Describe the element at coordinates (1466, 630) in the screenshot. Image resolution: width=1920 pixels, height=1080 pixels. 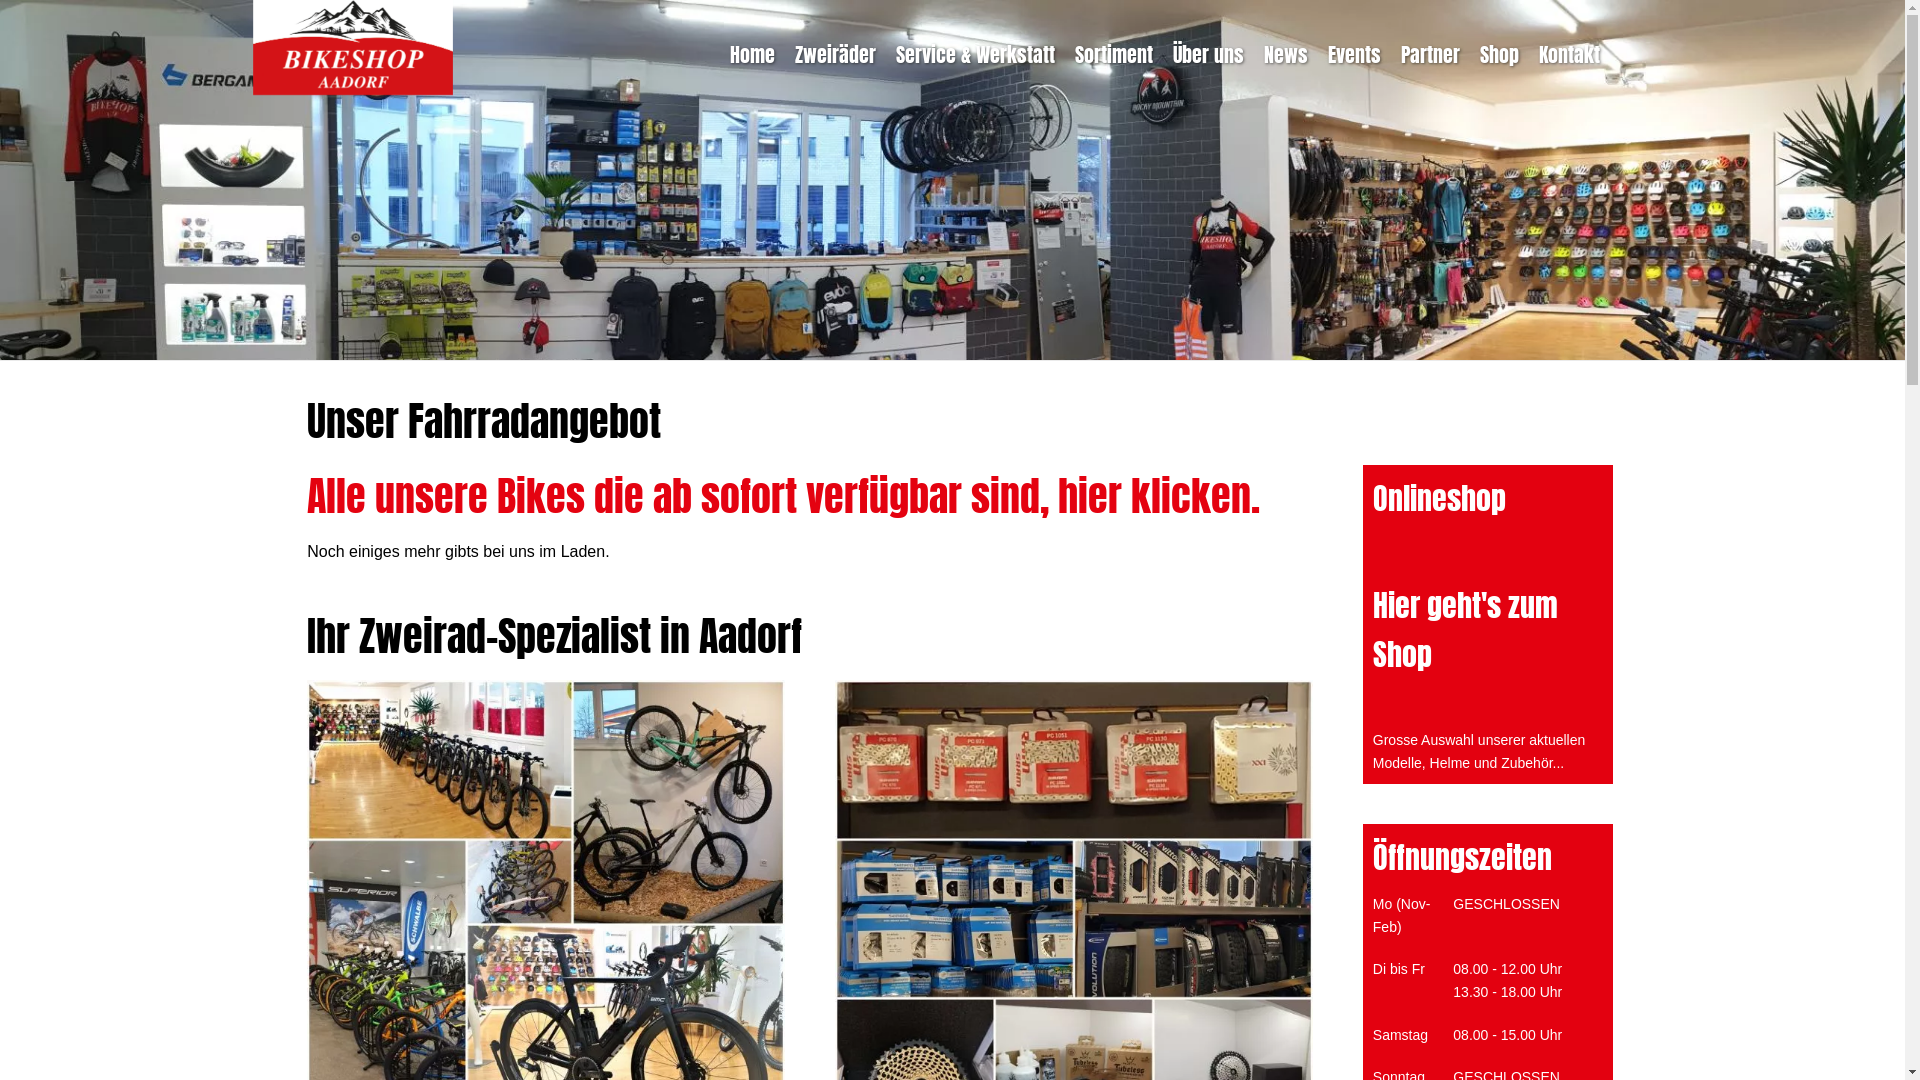
I see `Hier geht's zum Shop` at that location.